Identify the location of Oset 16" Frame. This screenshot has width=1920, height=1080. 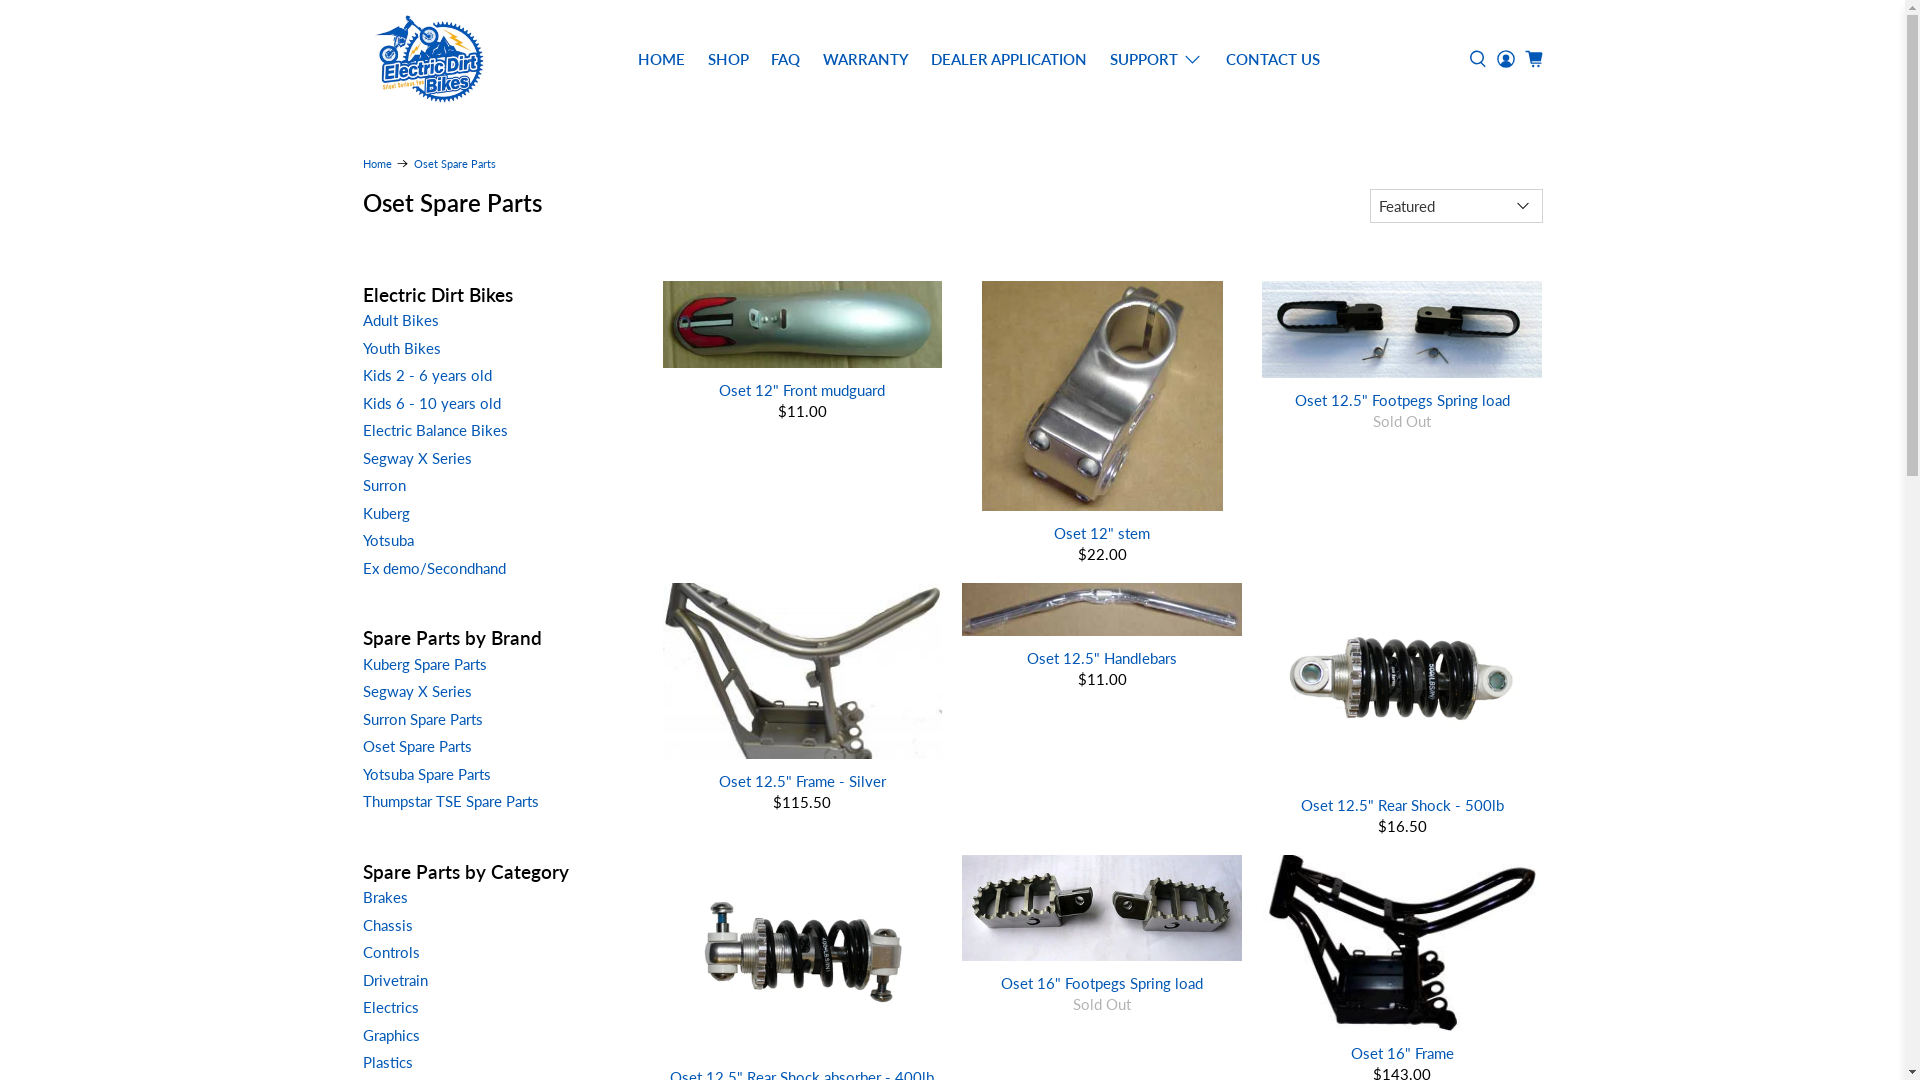
(1402, 1052).